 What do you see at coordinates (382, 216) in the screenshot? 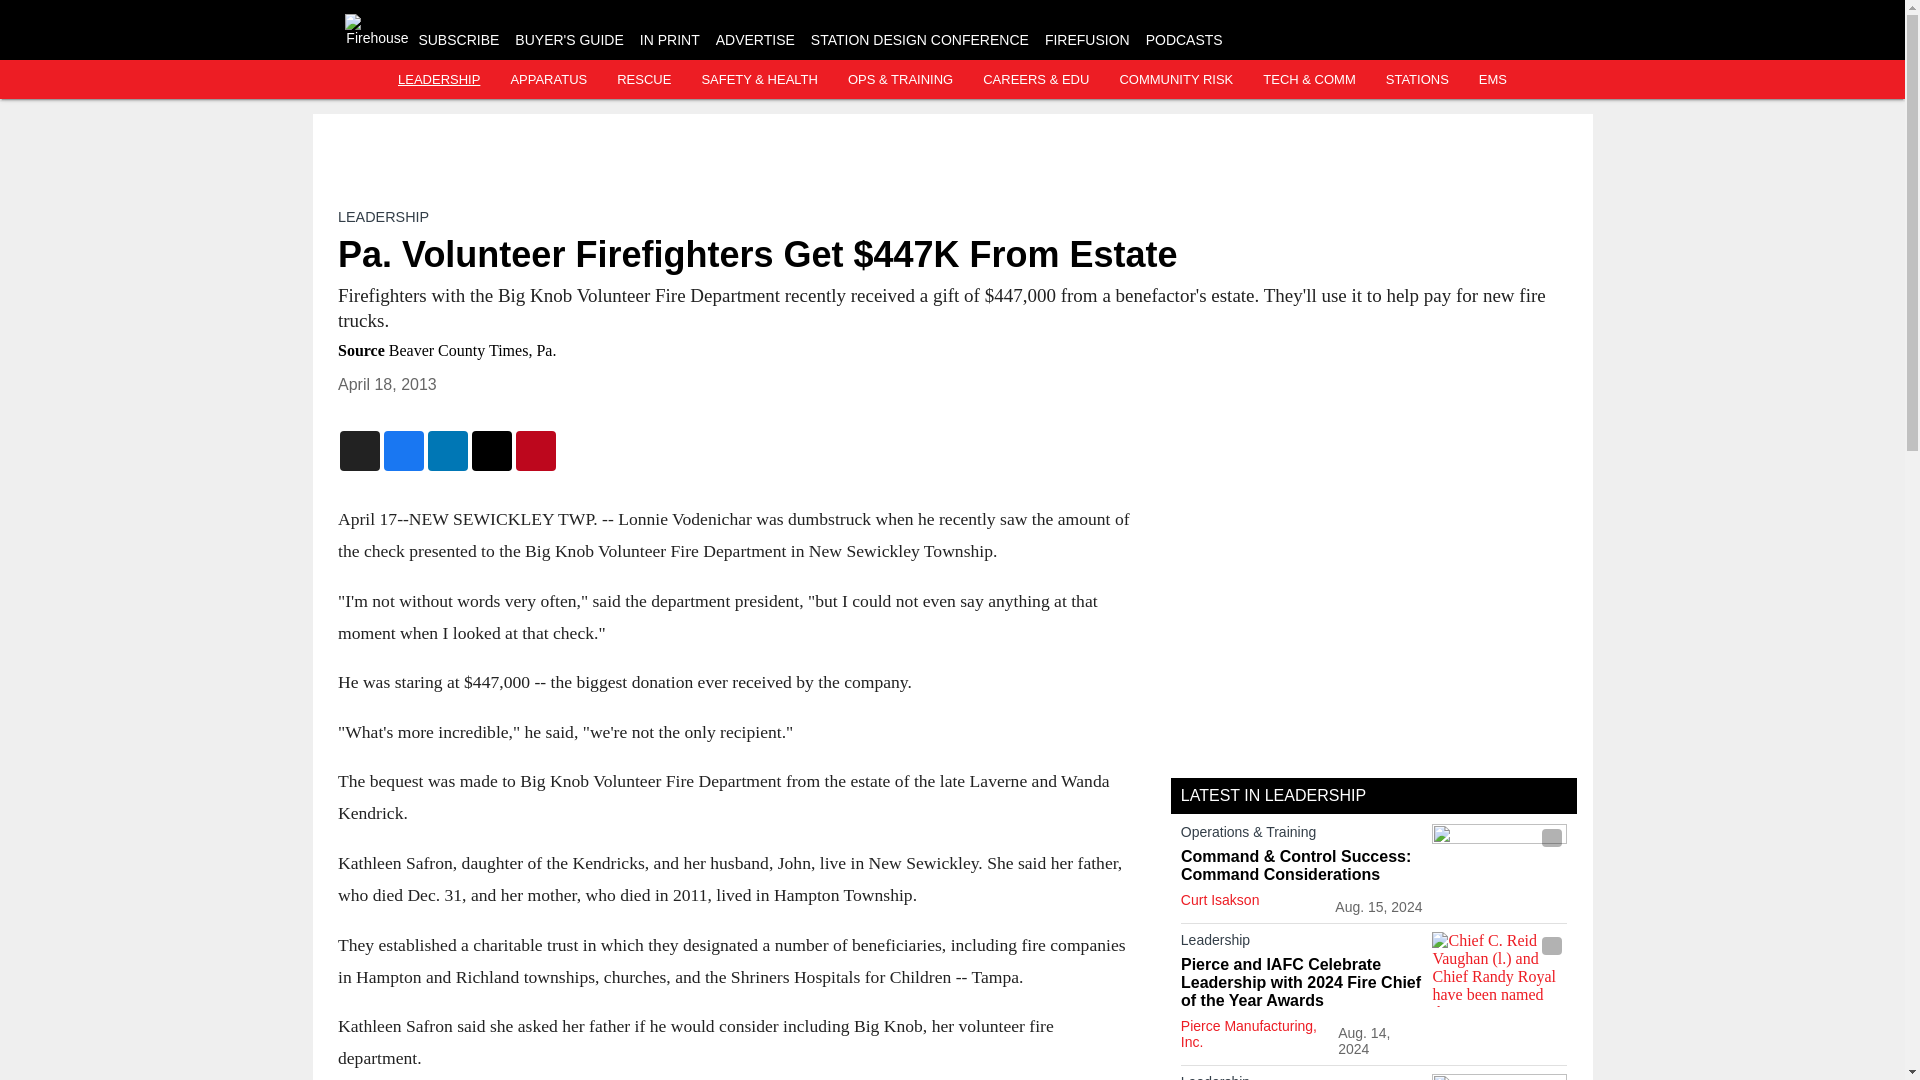
I see `LEADERSHIP` at bounding box center [382, 216].